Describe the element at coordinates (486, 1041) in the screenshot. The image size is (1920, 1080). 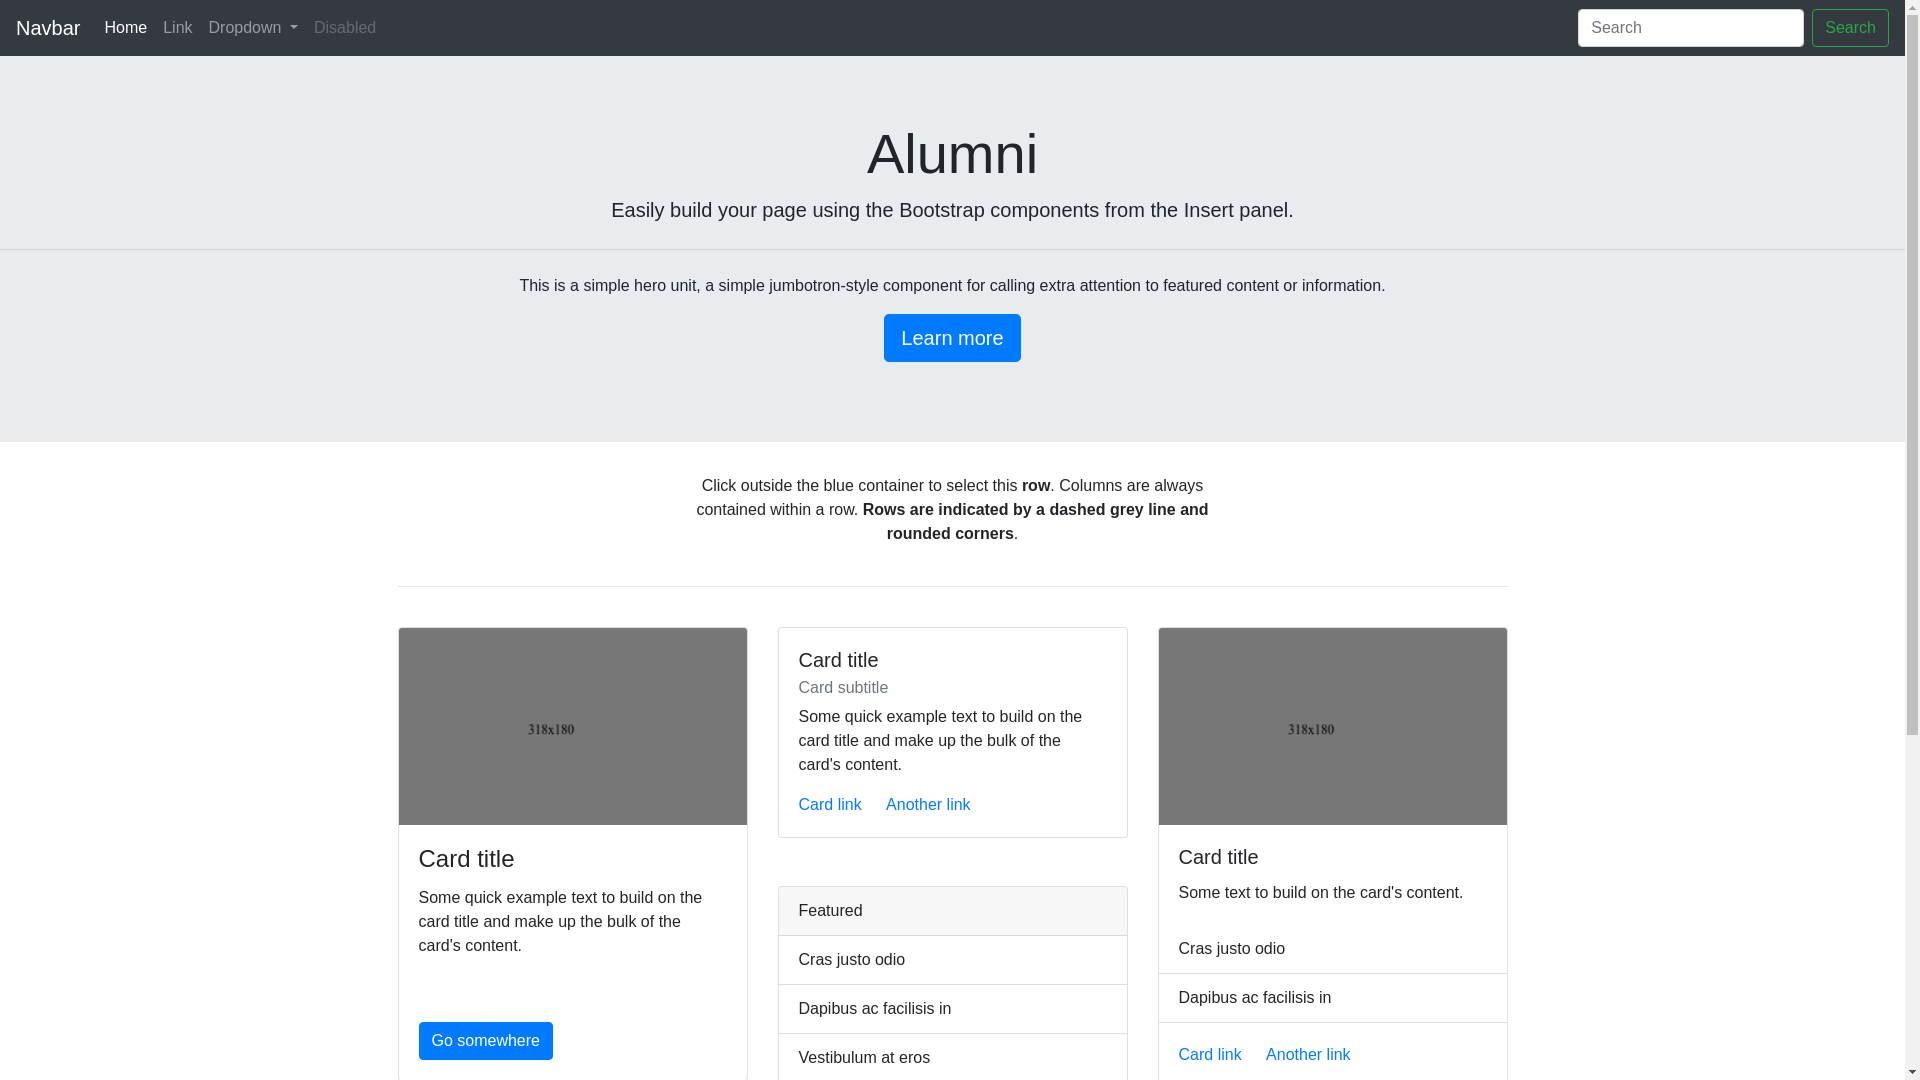
I see `Go somewhere` at that location.